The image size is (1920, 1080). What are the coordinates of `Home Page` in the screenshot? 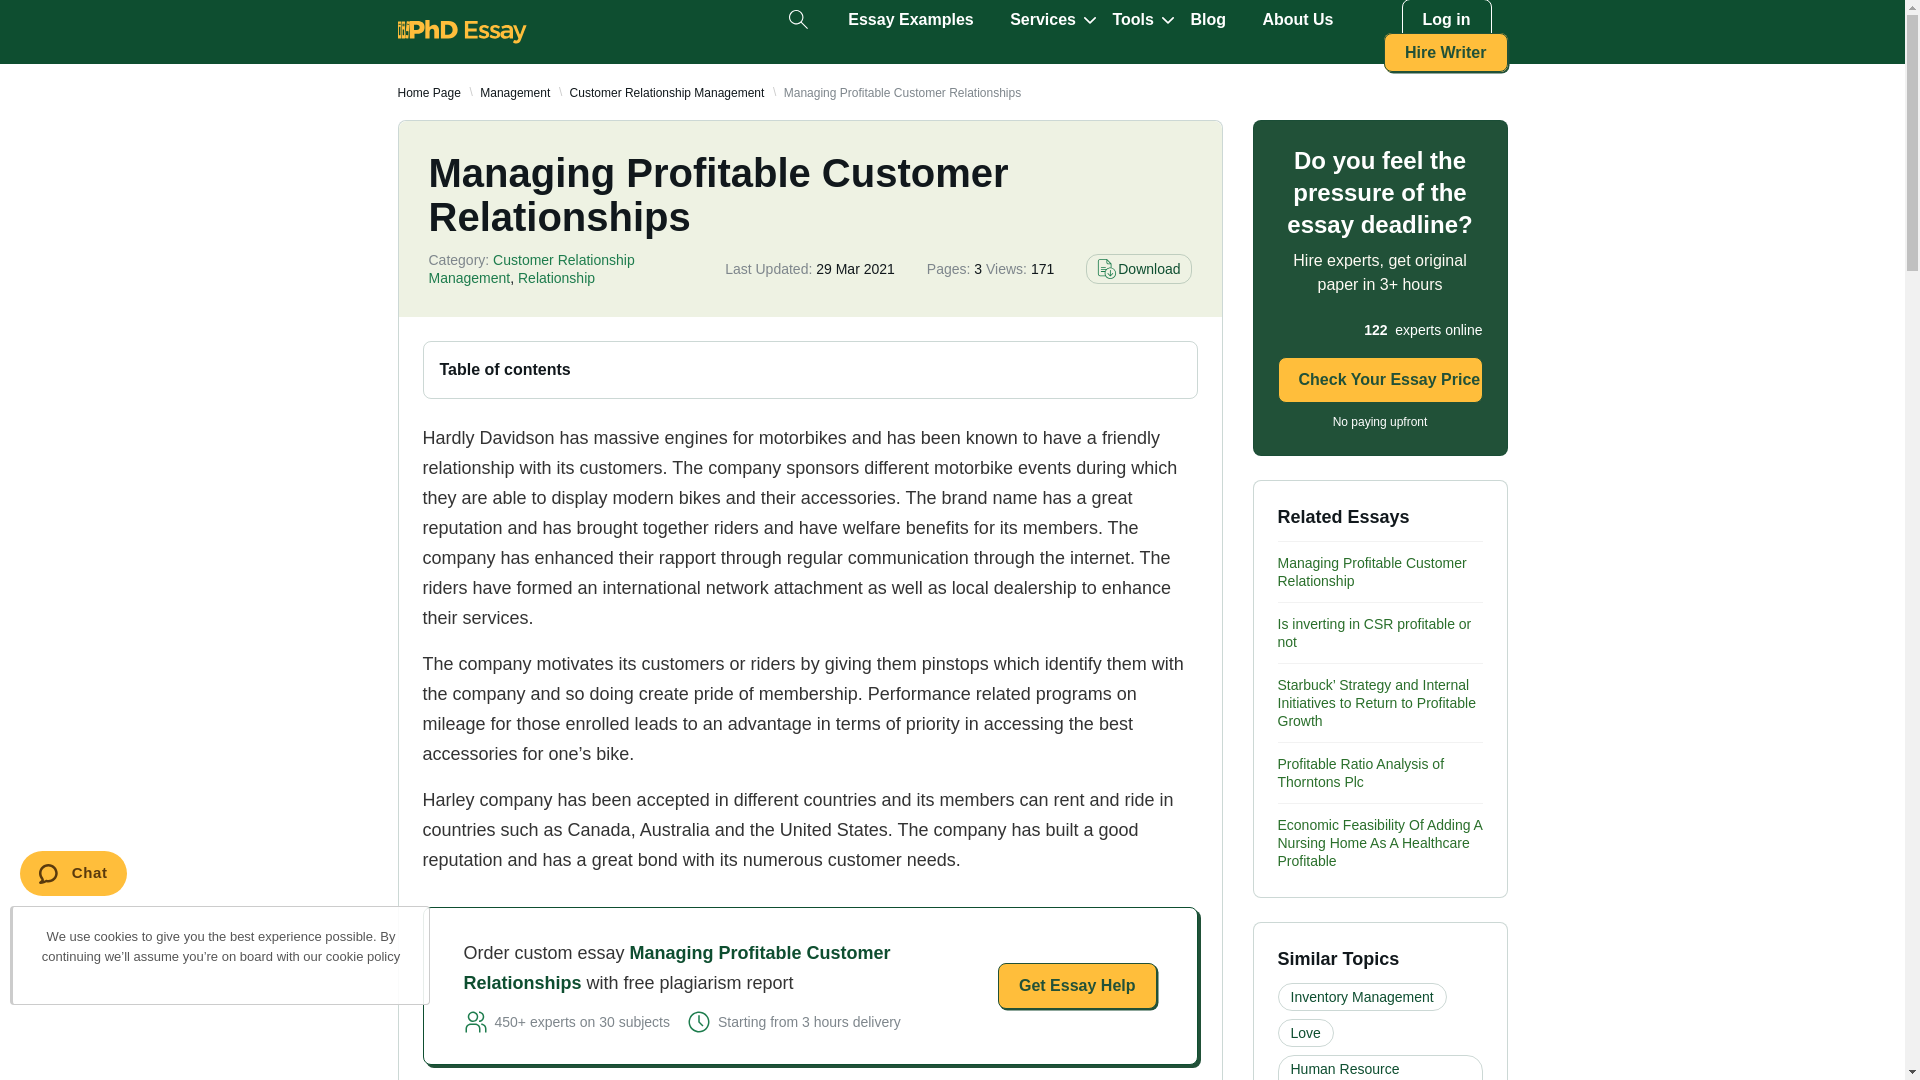 It's located at (428, 93).